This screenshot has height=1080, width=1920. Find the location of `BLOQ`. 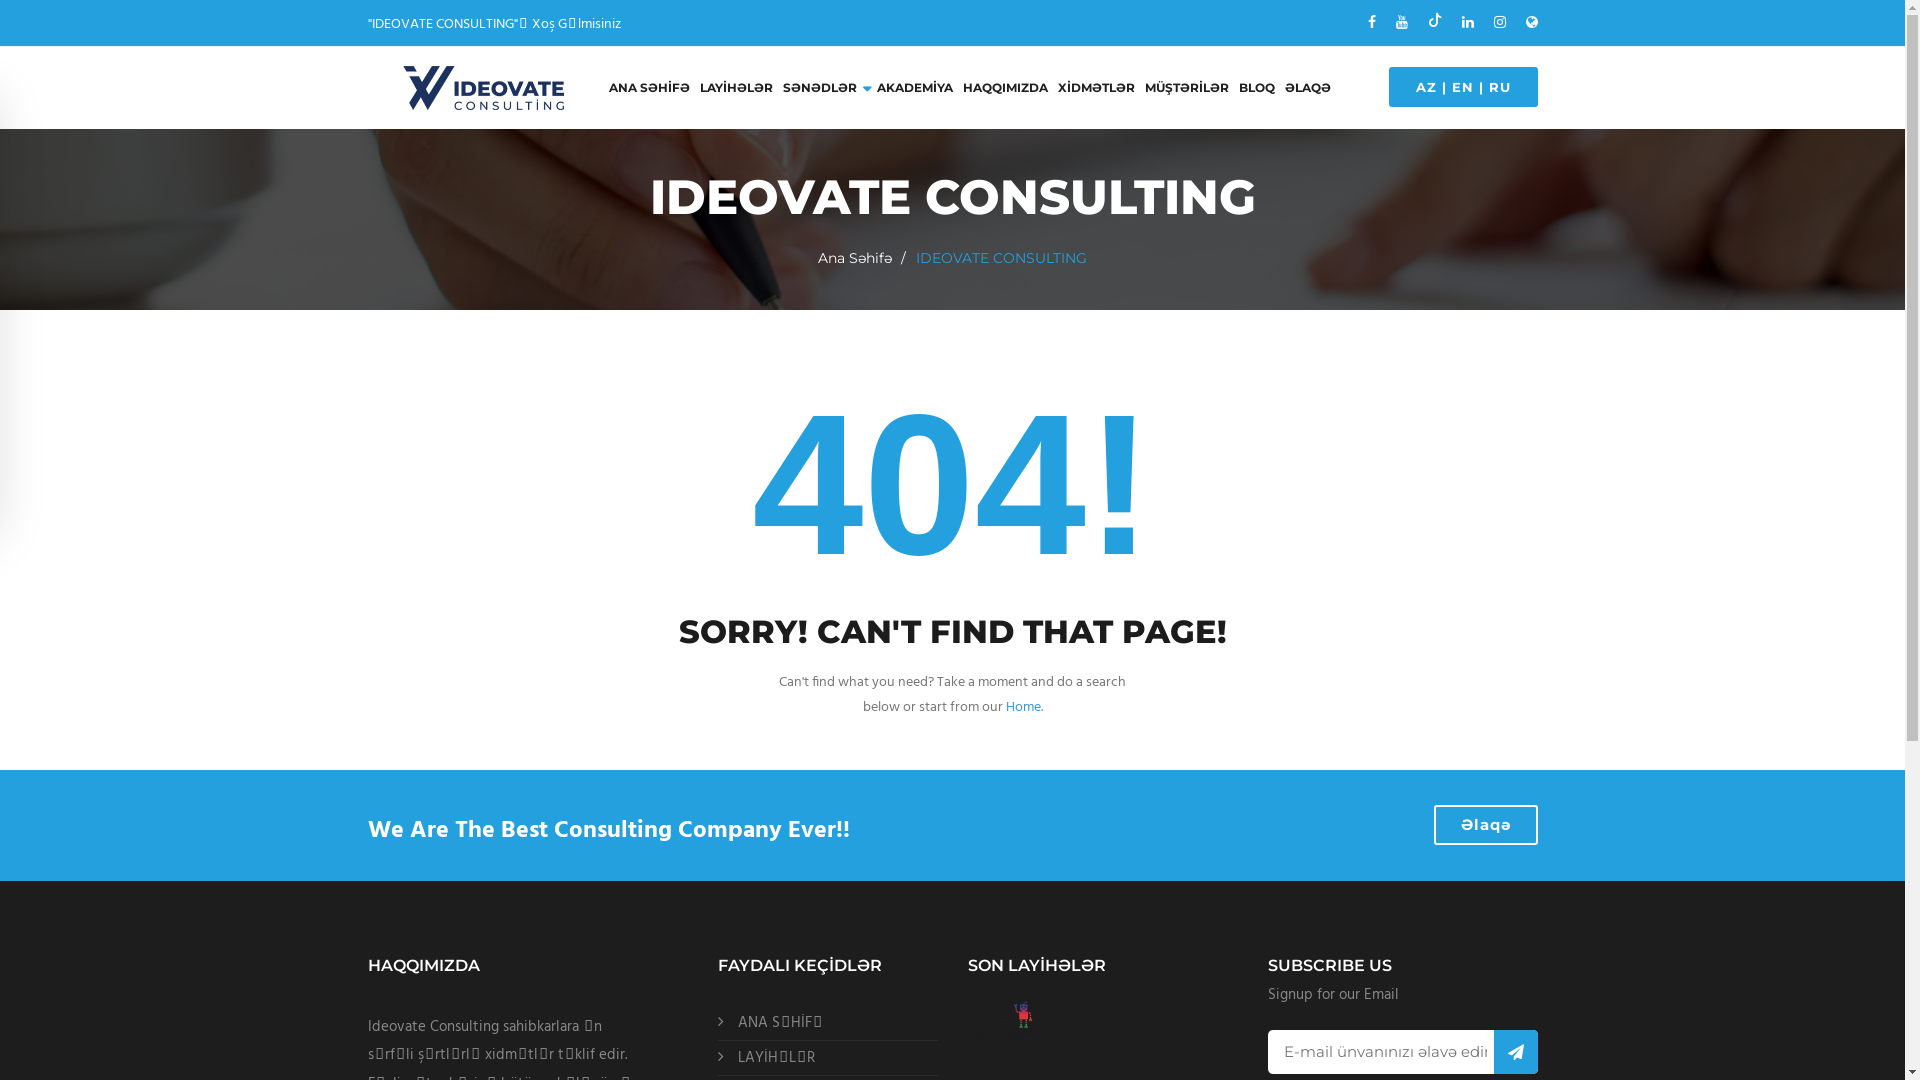

BLOQ is located at coordinates (1256, 88).